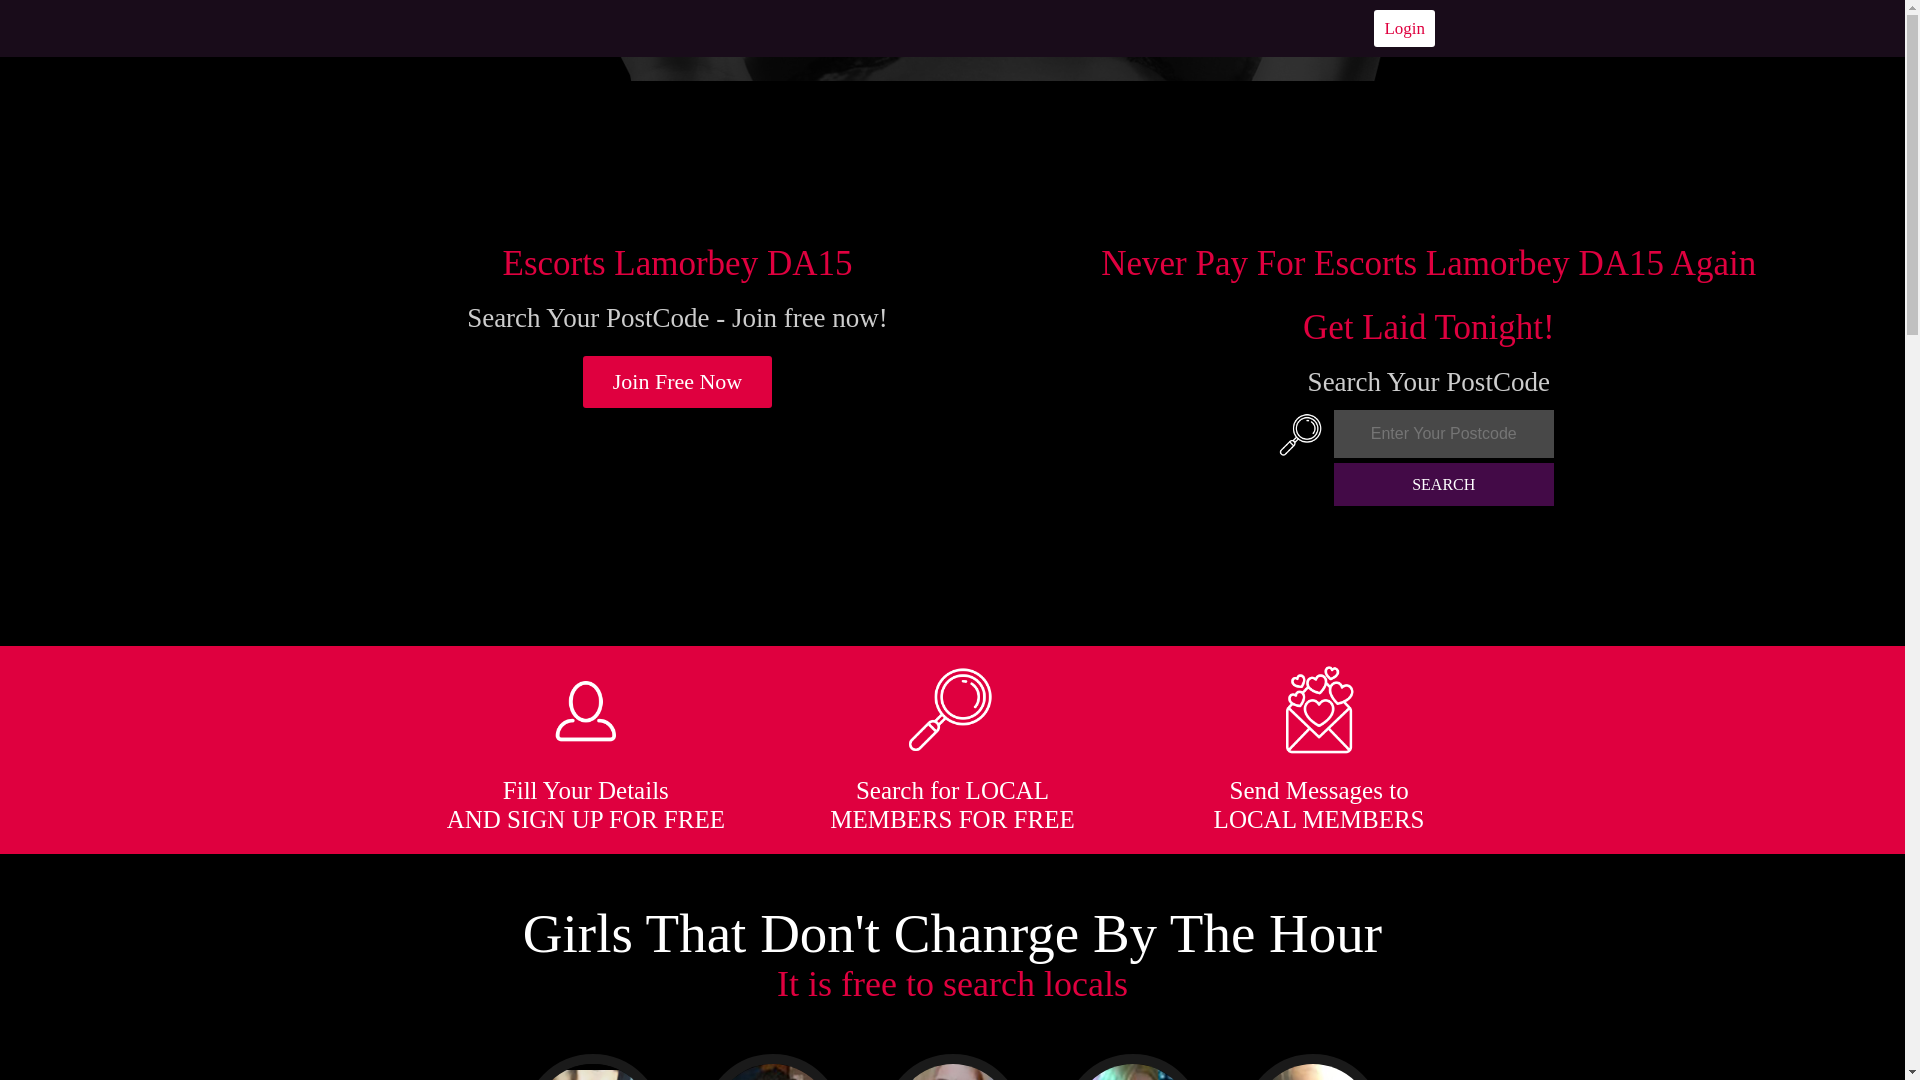 The width and height of the screenshot is (1920, 1080). What do you see at coordinates (678, 382) in the screenshot?
I see `Join` at bounding box center [678, 382].